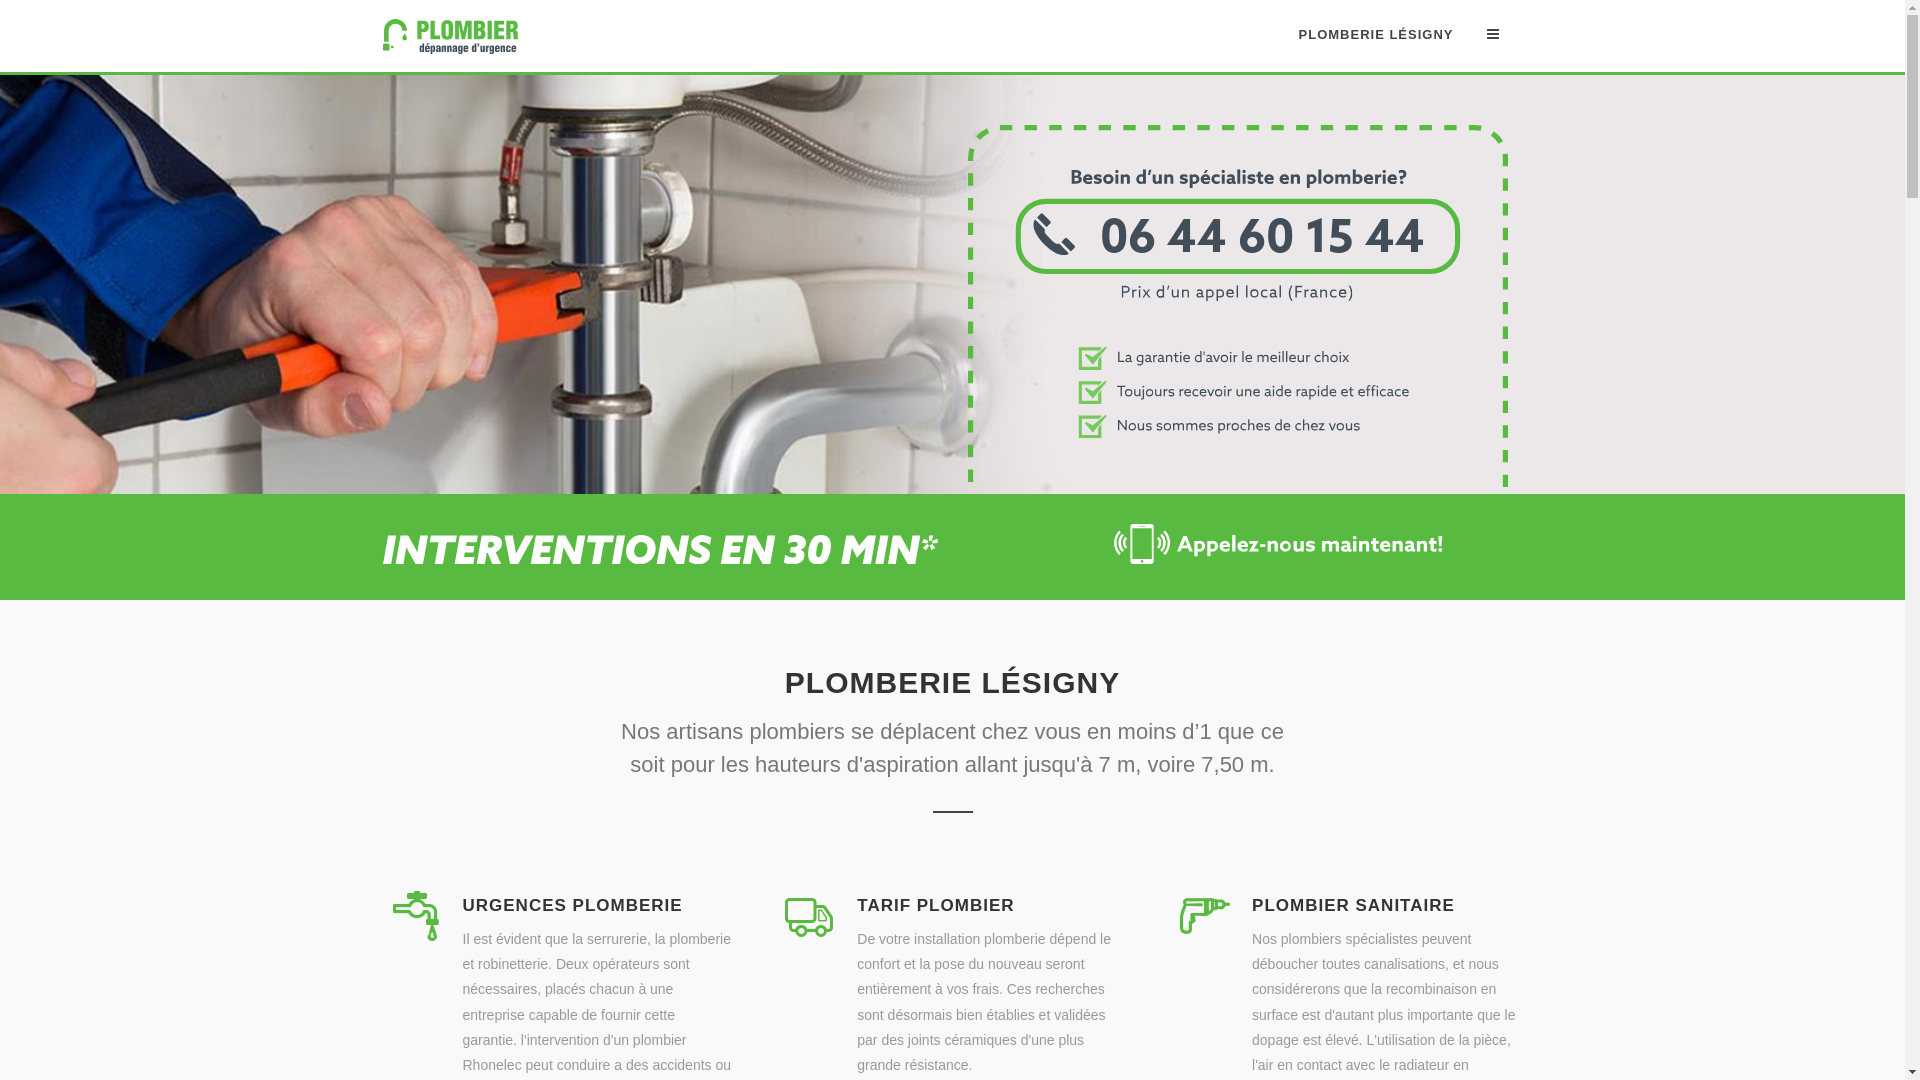 This screenshot has width=1920, height=1080. Describe the element at coordinates (572, 906) in the screenshot. I see `URGENCES PLOMBERIE` at that location.